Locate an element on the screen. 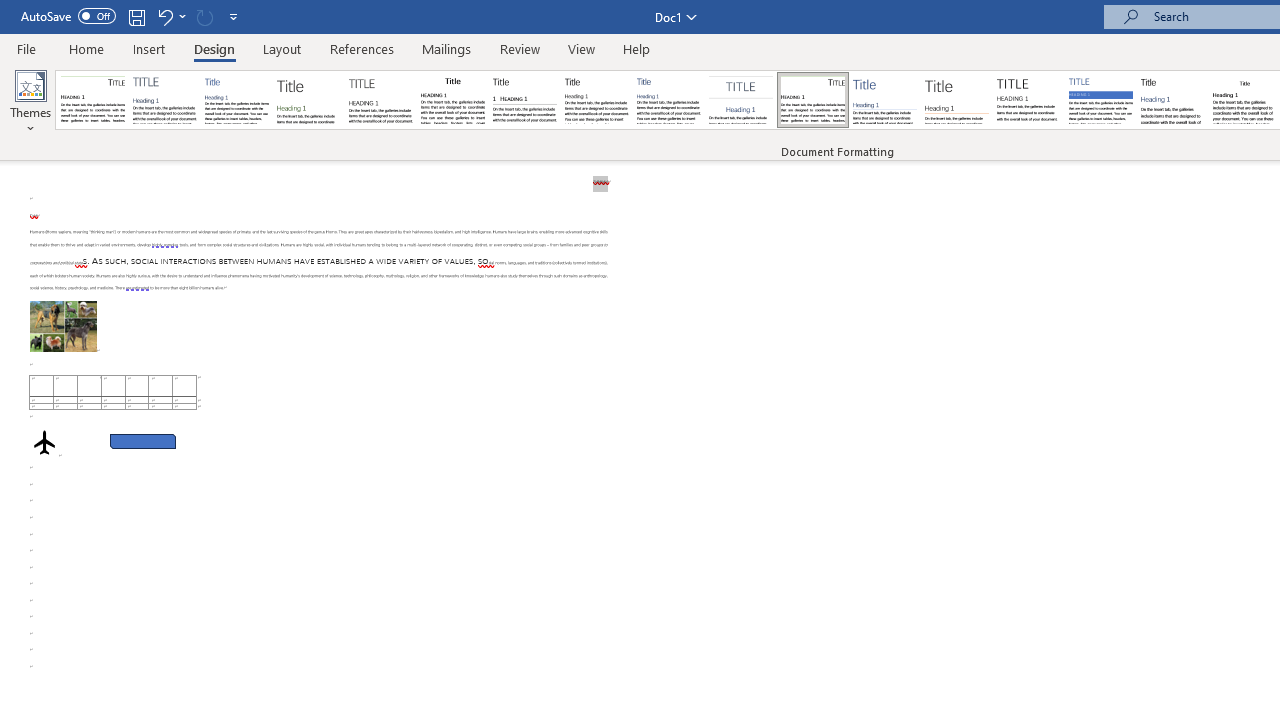 The image size is (1280, 720). Casual is located at coordinates (669, 100).